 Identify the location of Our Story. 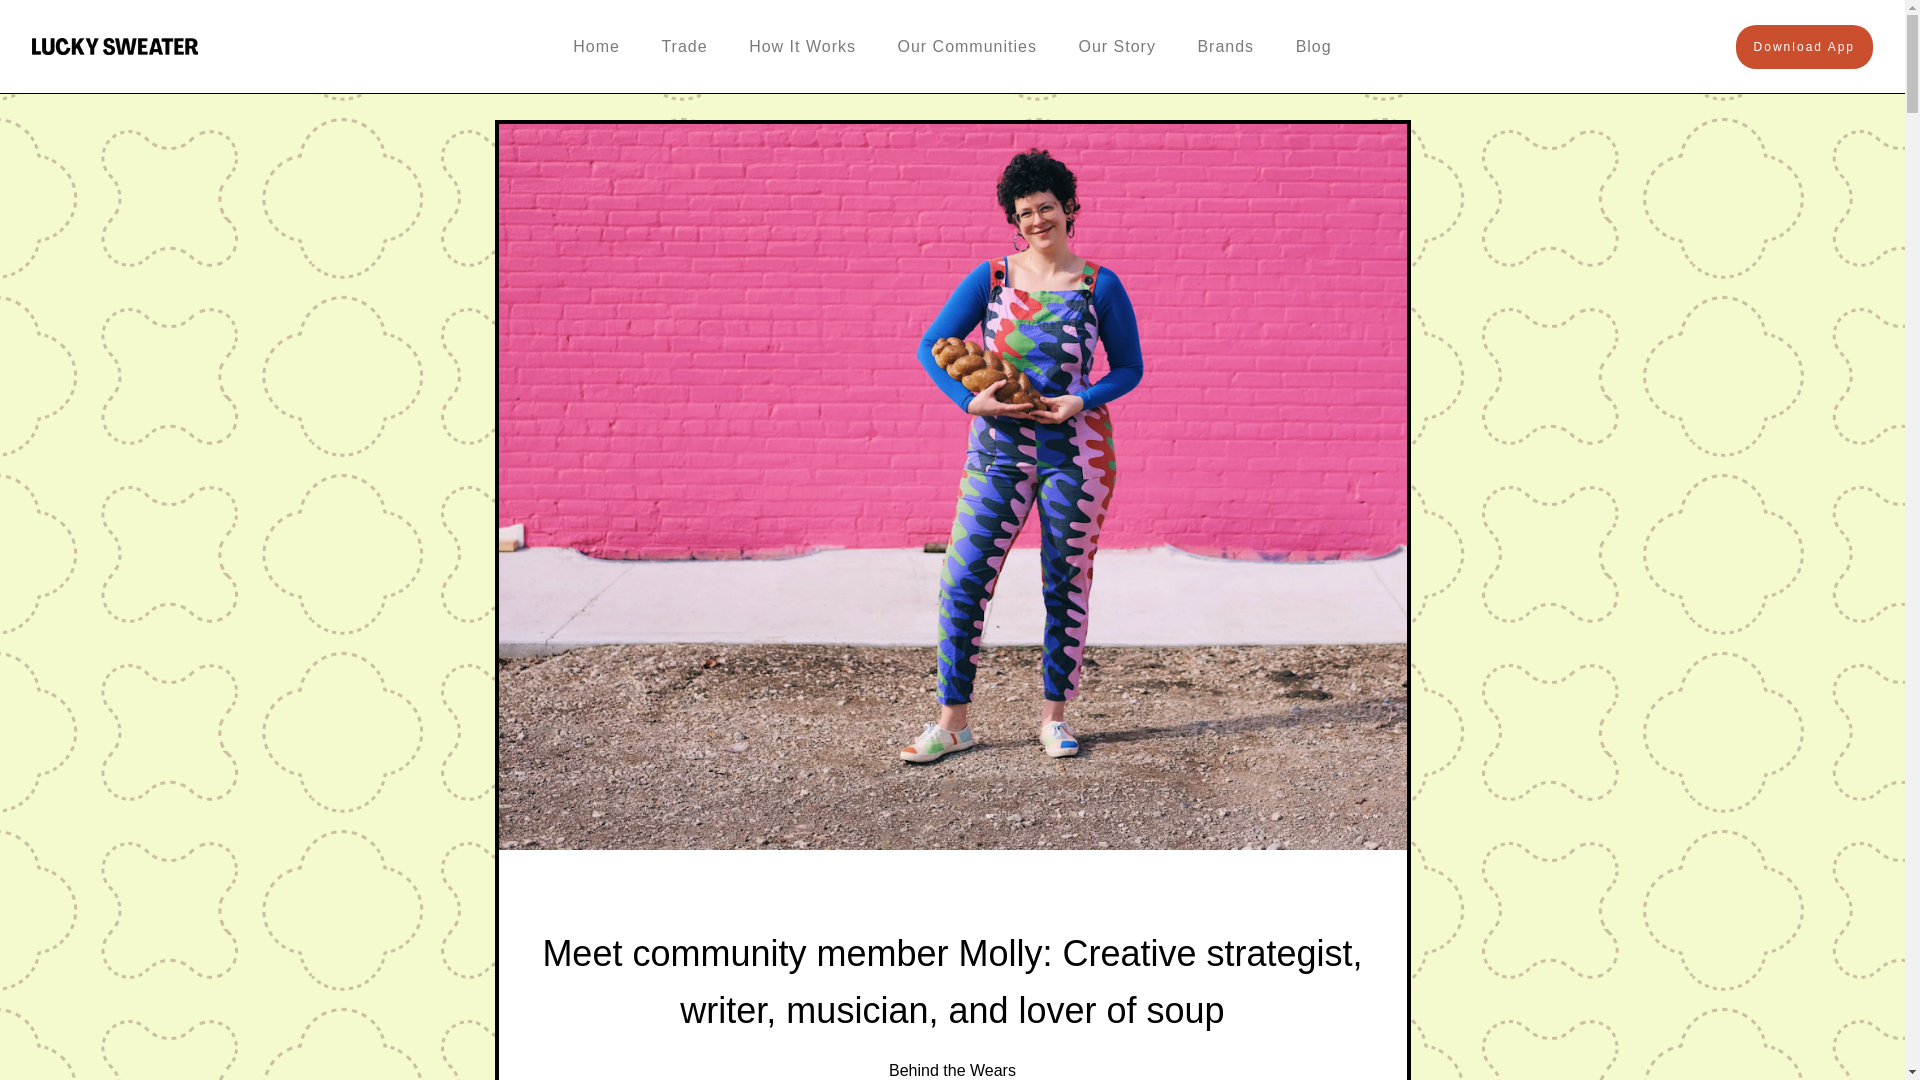
(1116, 46).